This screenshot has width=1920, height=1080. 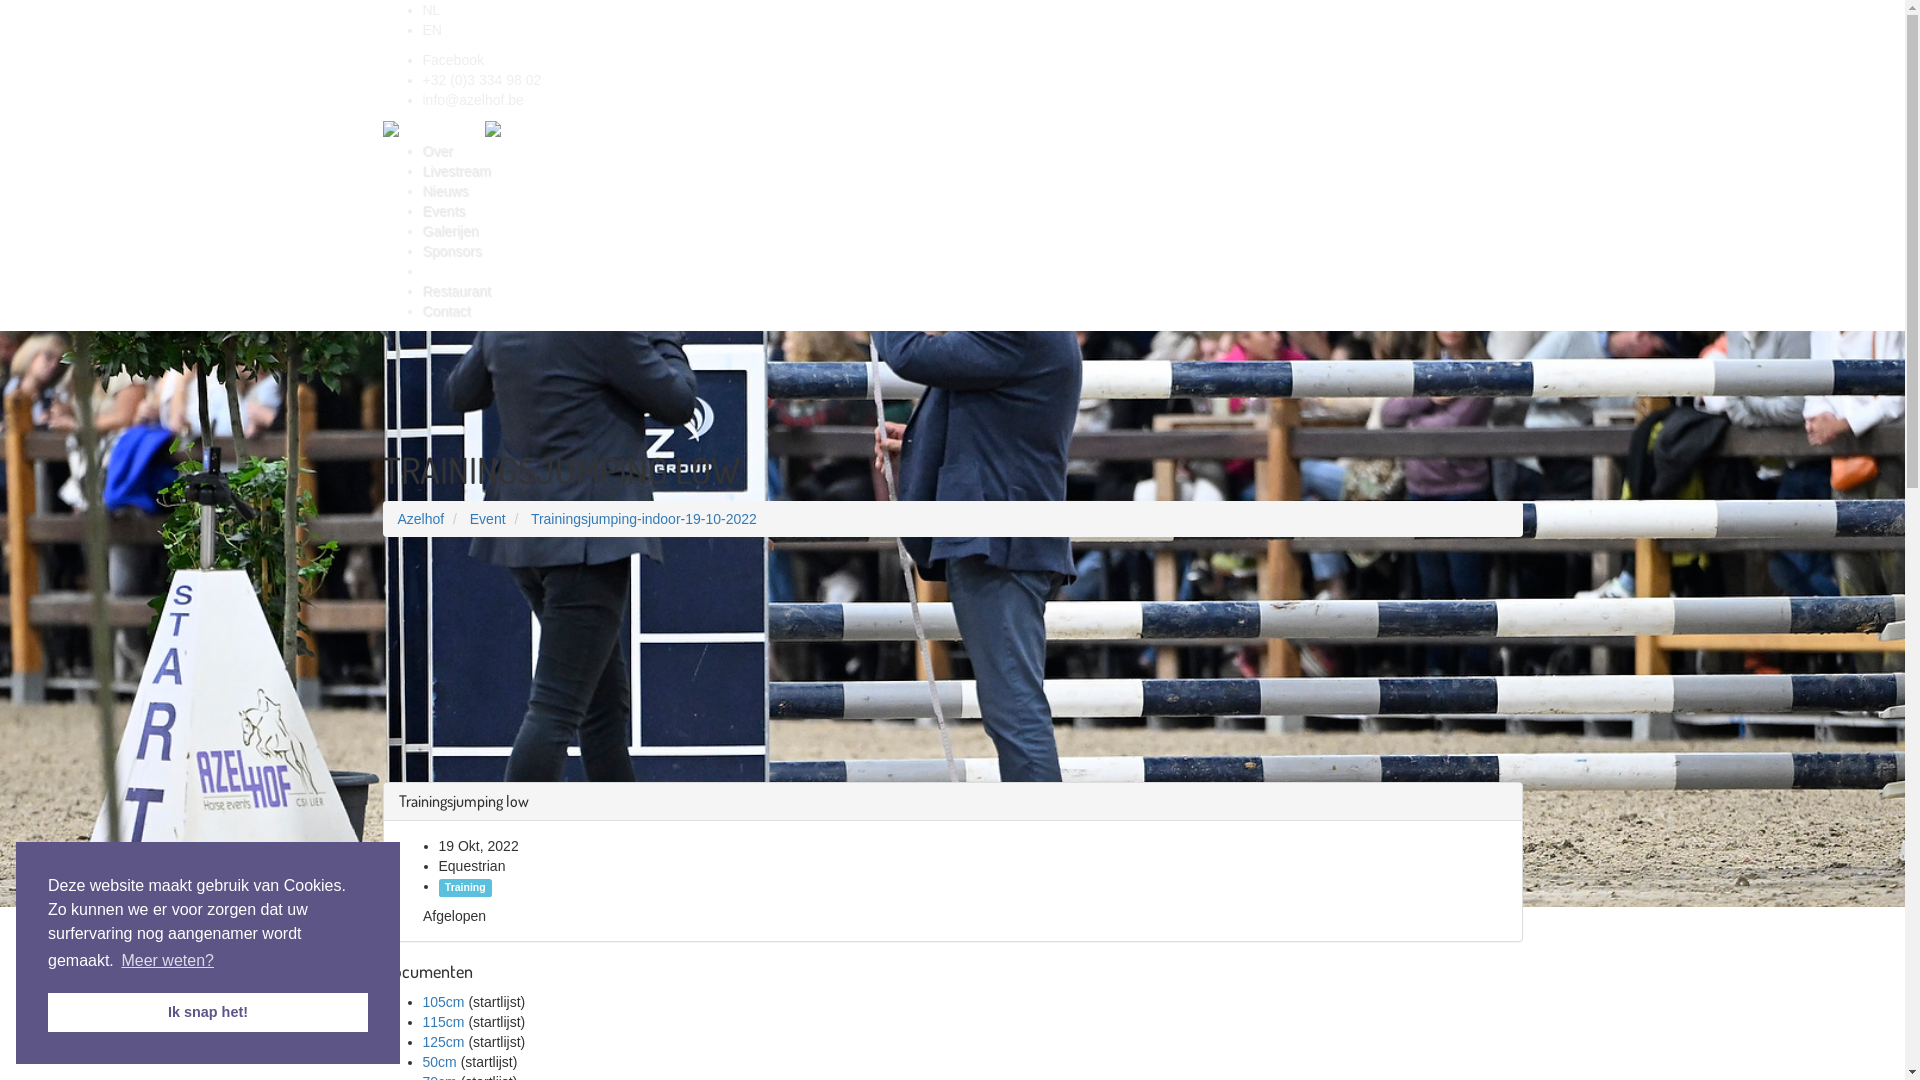 I want to click on Restaurant, so click(x=972, y=291).